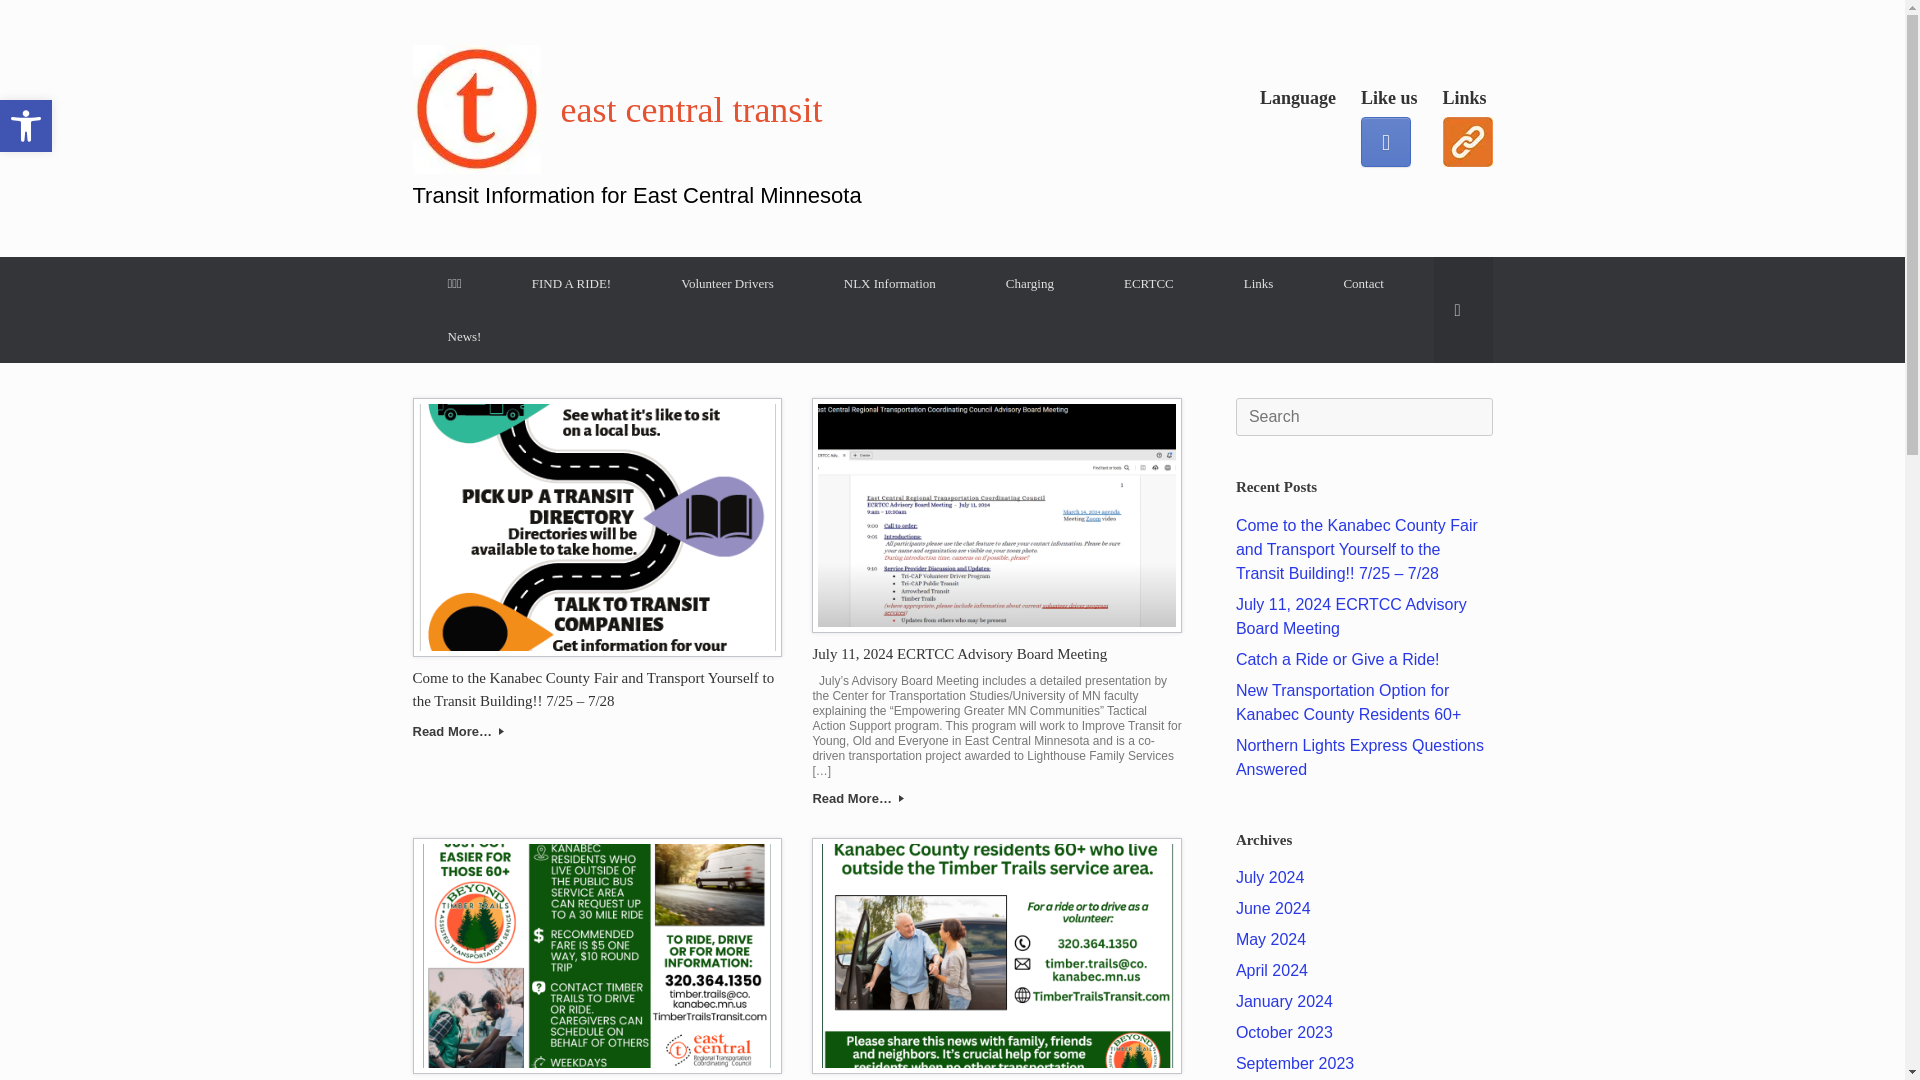 The image size is (1920, 1080). What do you see at coordinates (571, 283) in the screenshot?
I see `FIND A RIDE!` at bounding box center [571, 283].